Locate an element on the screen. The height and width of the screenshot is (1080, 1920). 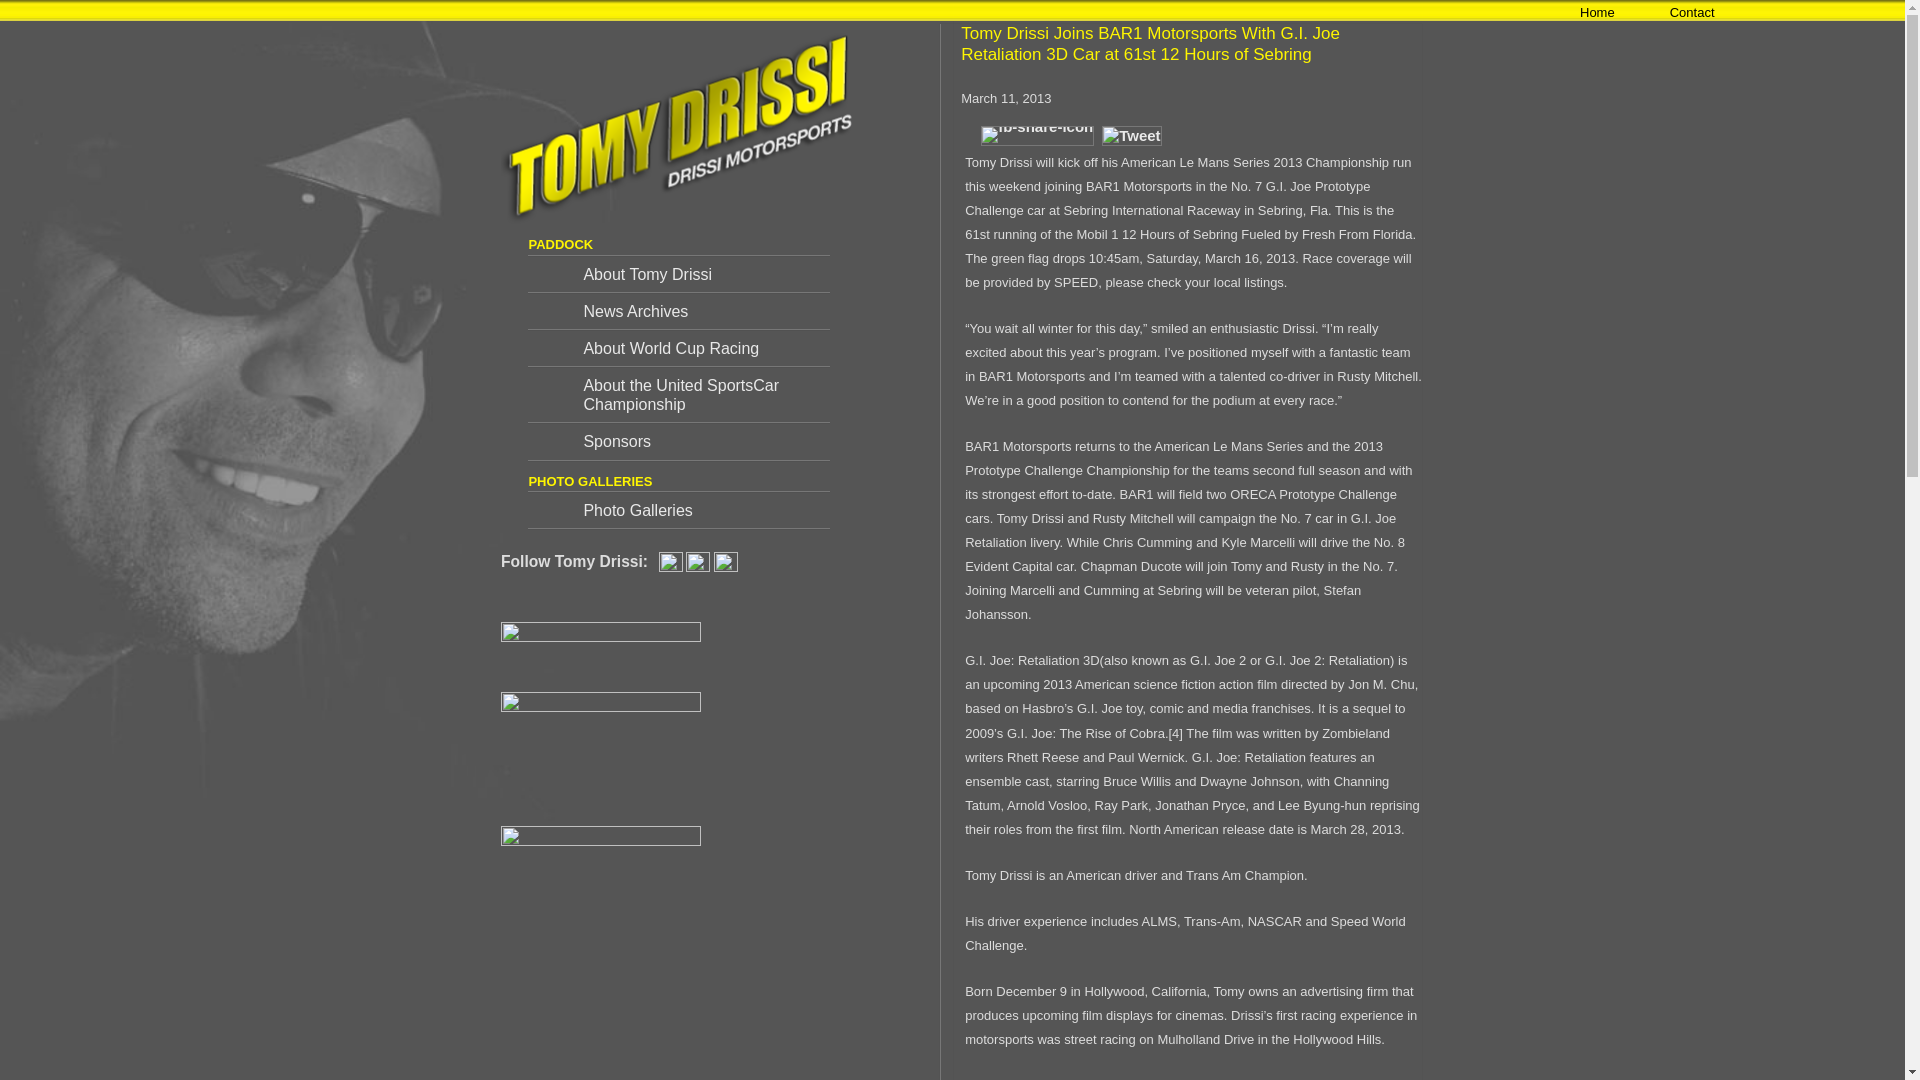
Contact is located at coordinates (1664, 16).